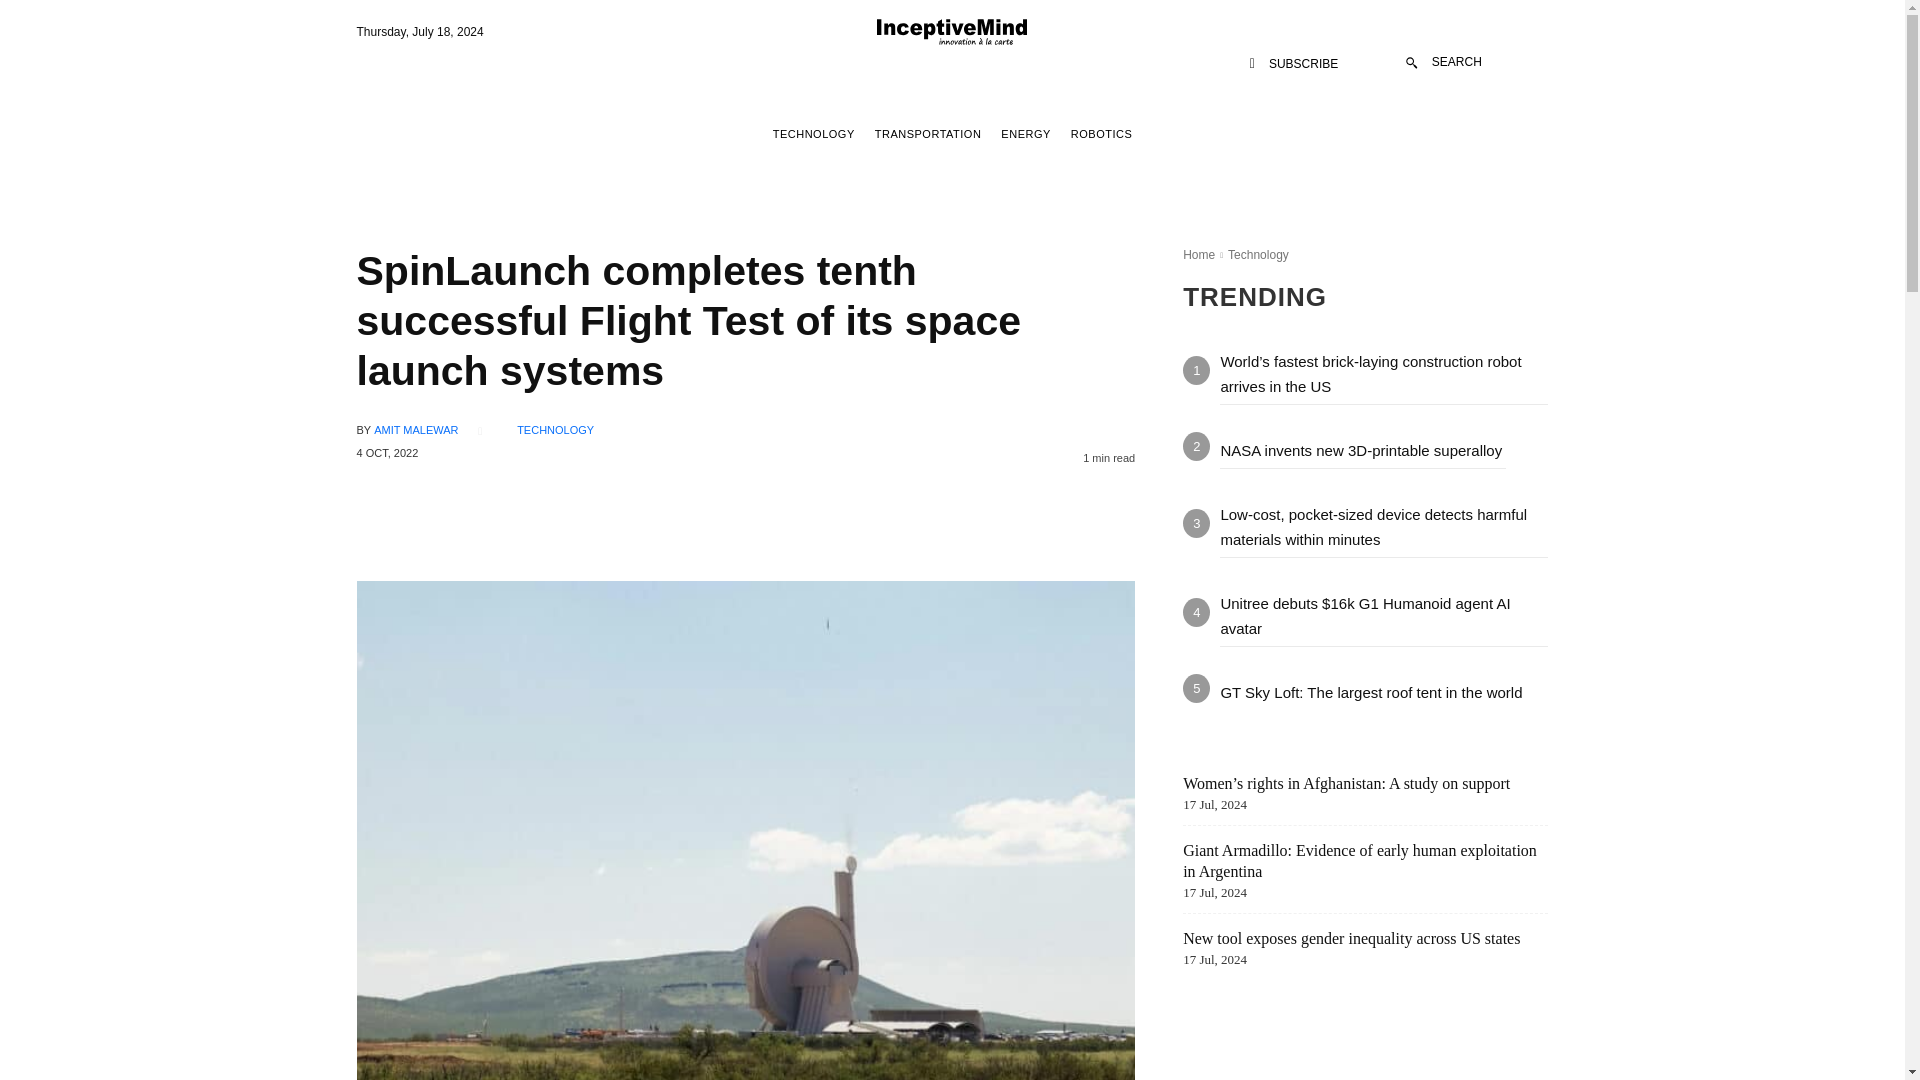 The width and height of the screenshot is (1920, 1080). I want to click on SEARCH, so click(1444, 62).